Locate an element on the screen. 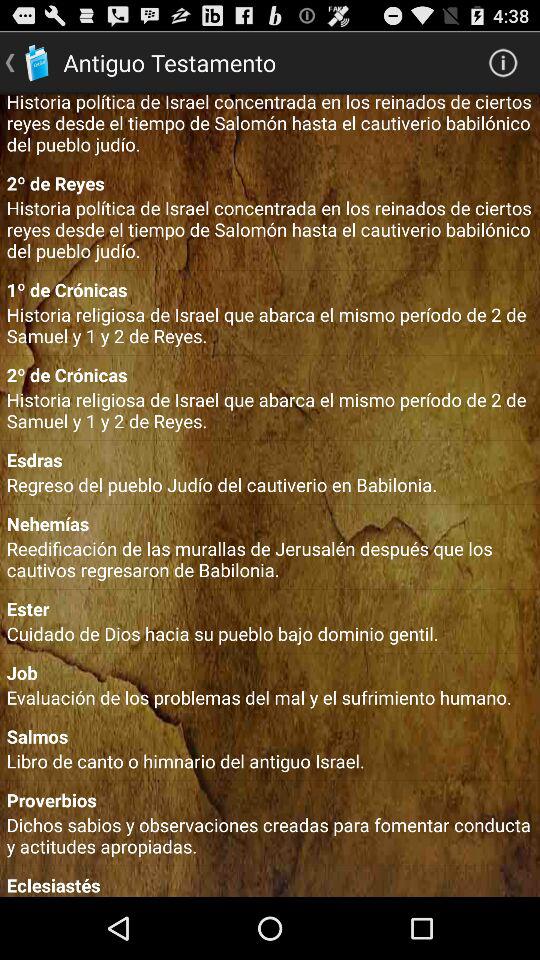 The width and height of the screenshot is (540, 960). turn on icon next to the antiguo testamento is located at coordinates (503, 62).